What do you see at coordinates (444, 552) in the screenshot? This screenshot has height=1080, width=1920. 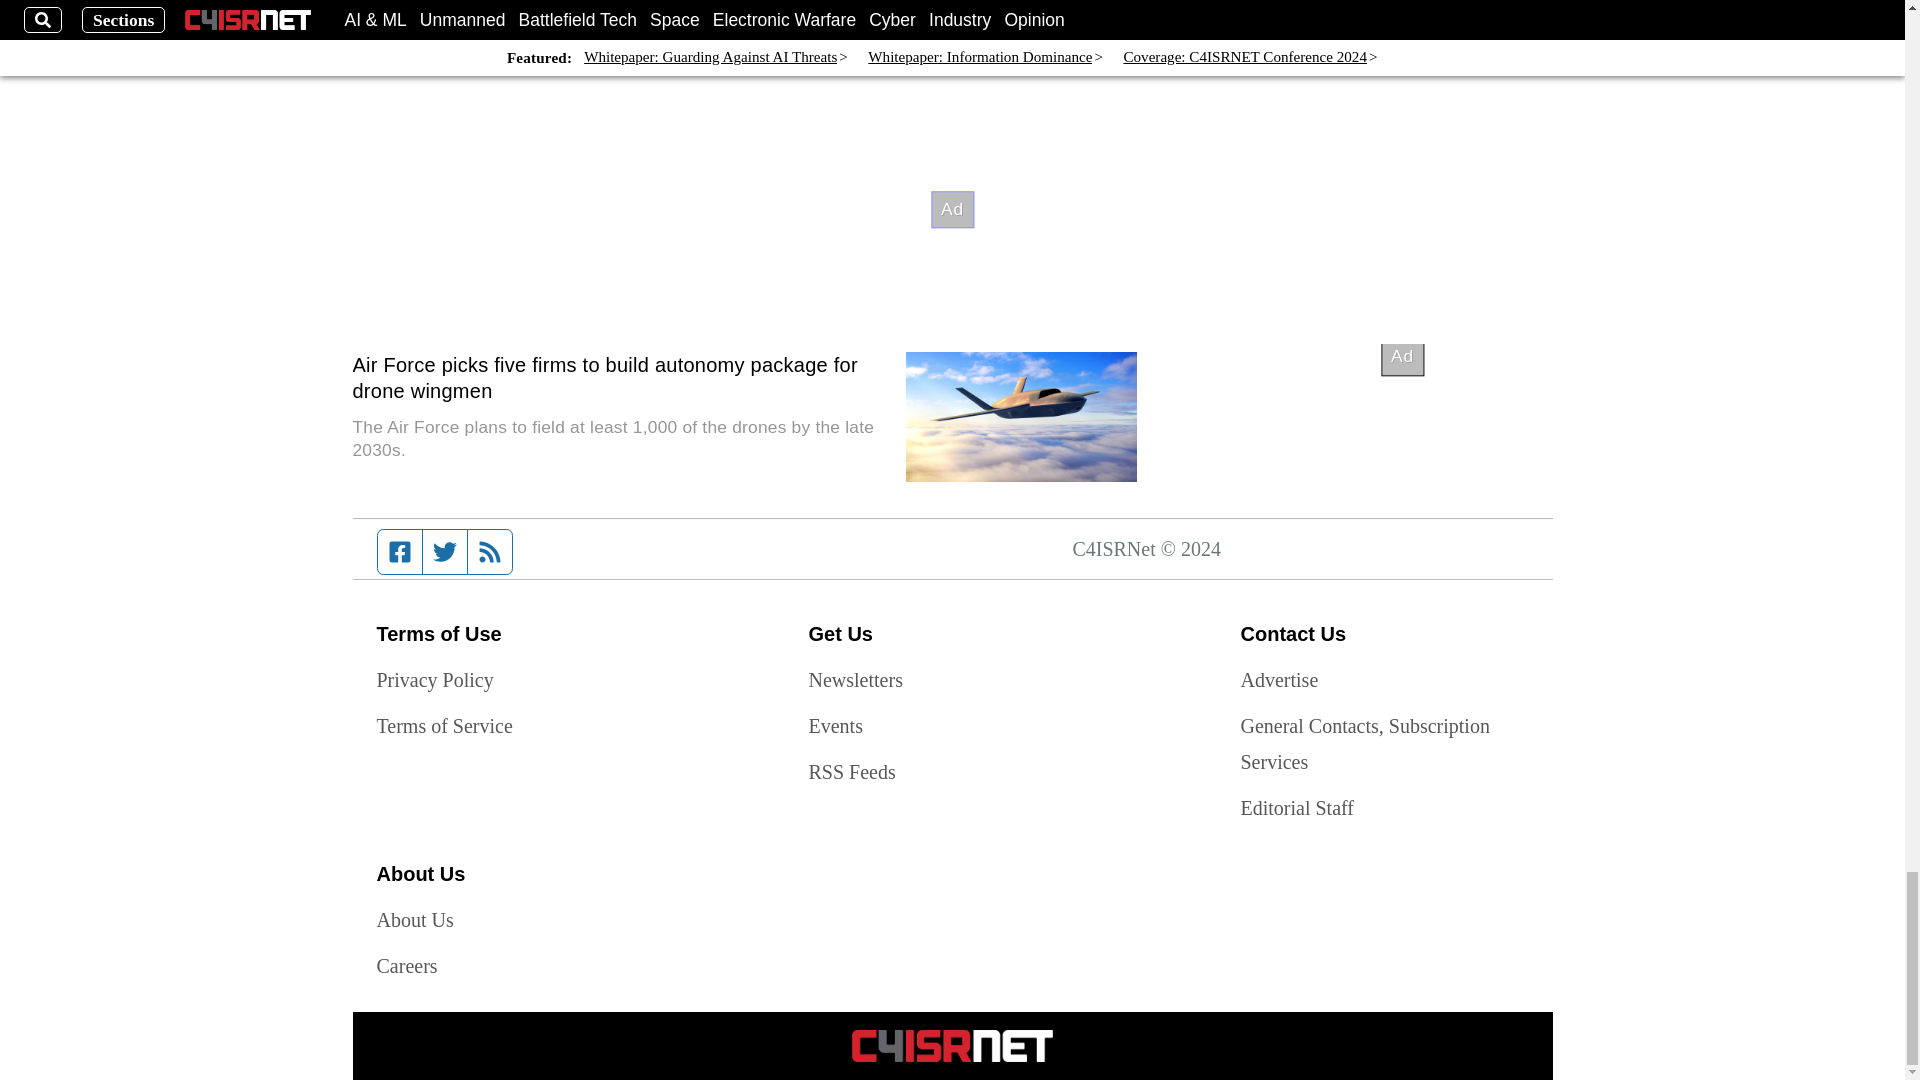 I see `Twitter feed` at bounding box center [444, 552].